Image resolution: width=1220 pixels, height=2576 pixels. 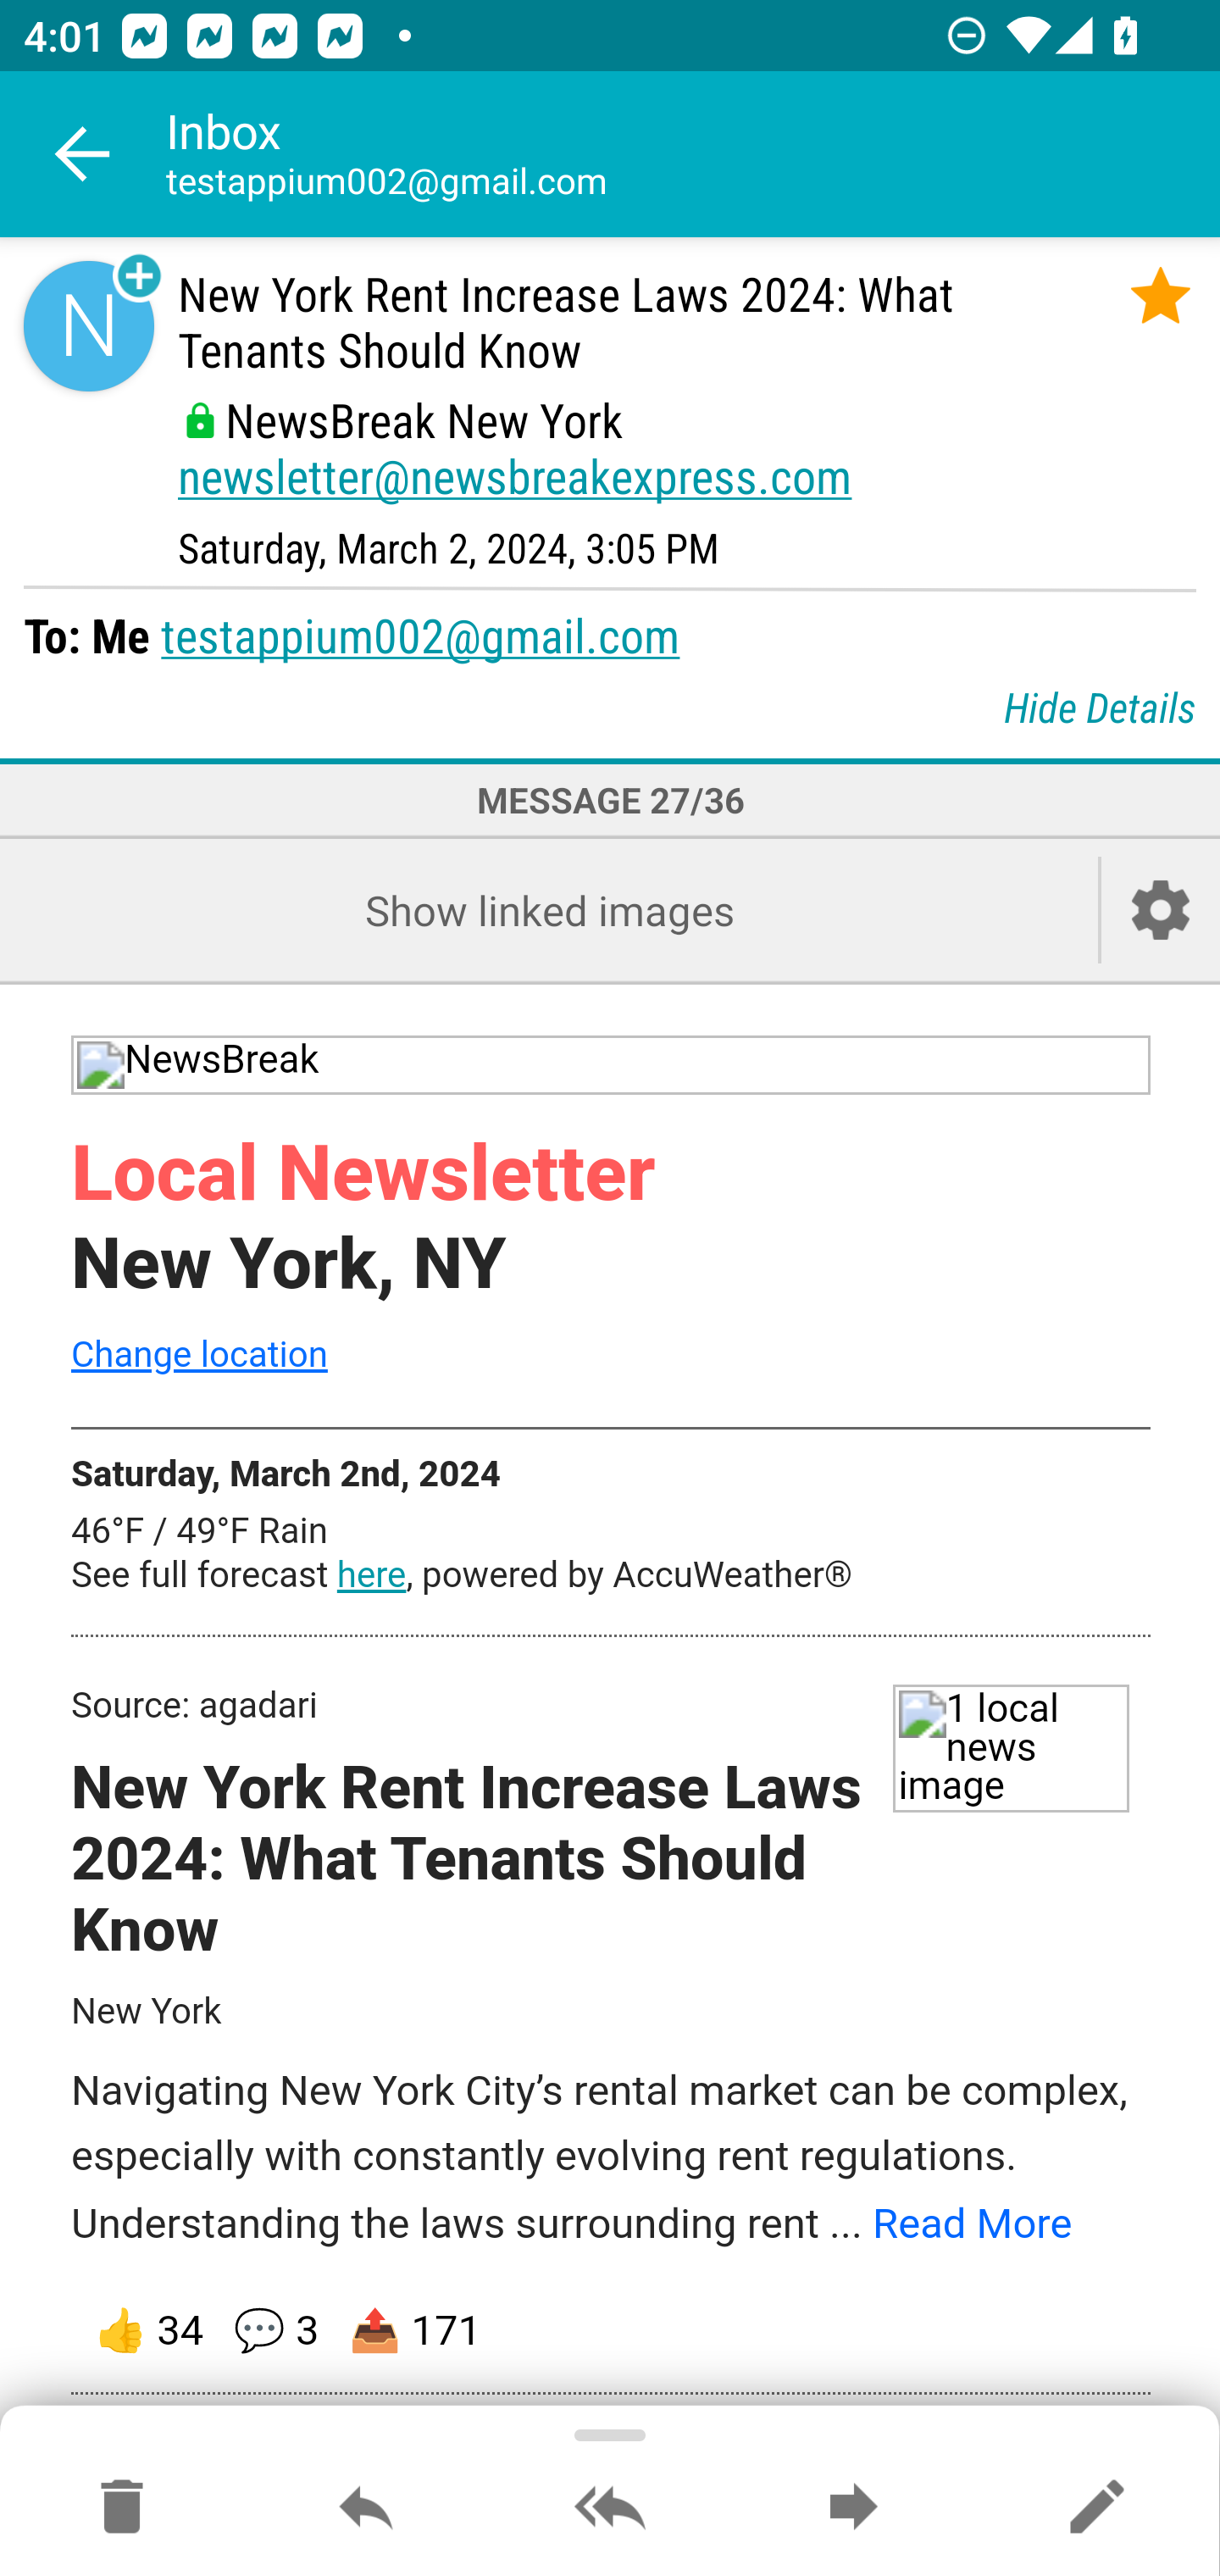 What do you see at coordinates (122, 2508) in the screenshot?
I see `Move to Deleted` at bounding box center [122, 2508].